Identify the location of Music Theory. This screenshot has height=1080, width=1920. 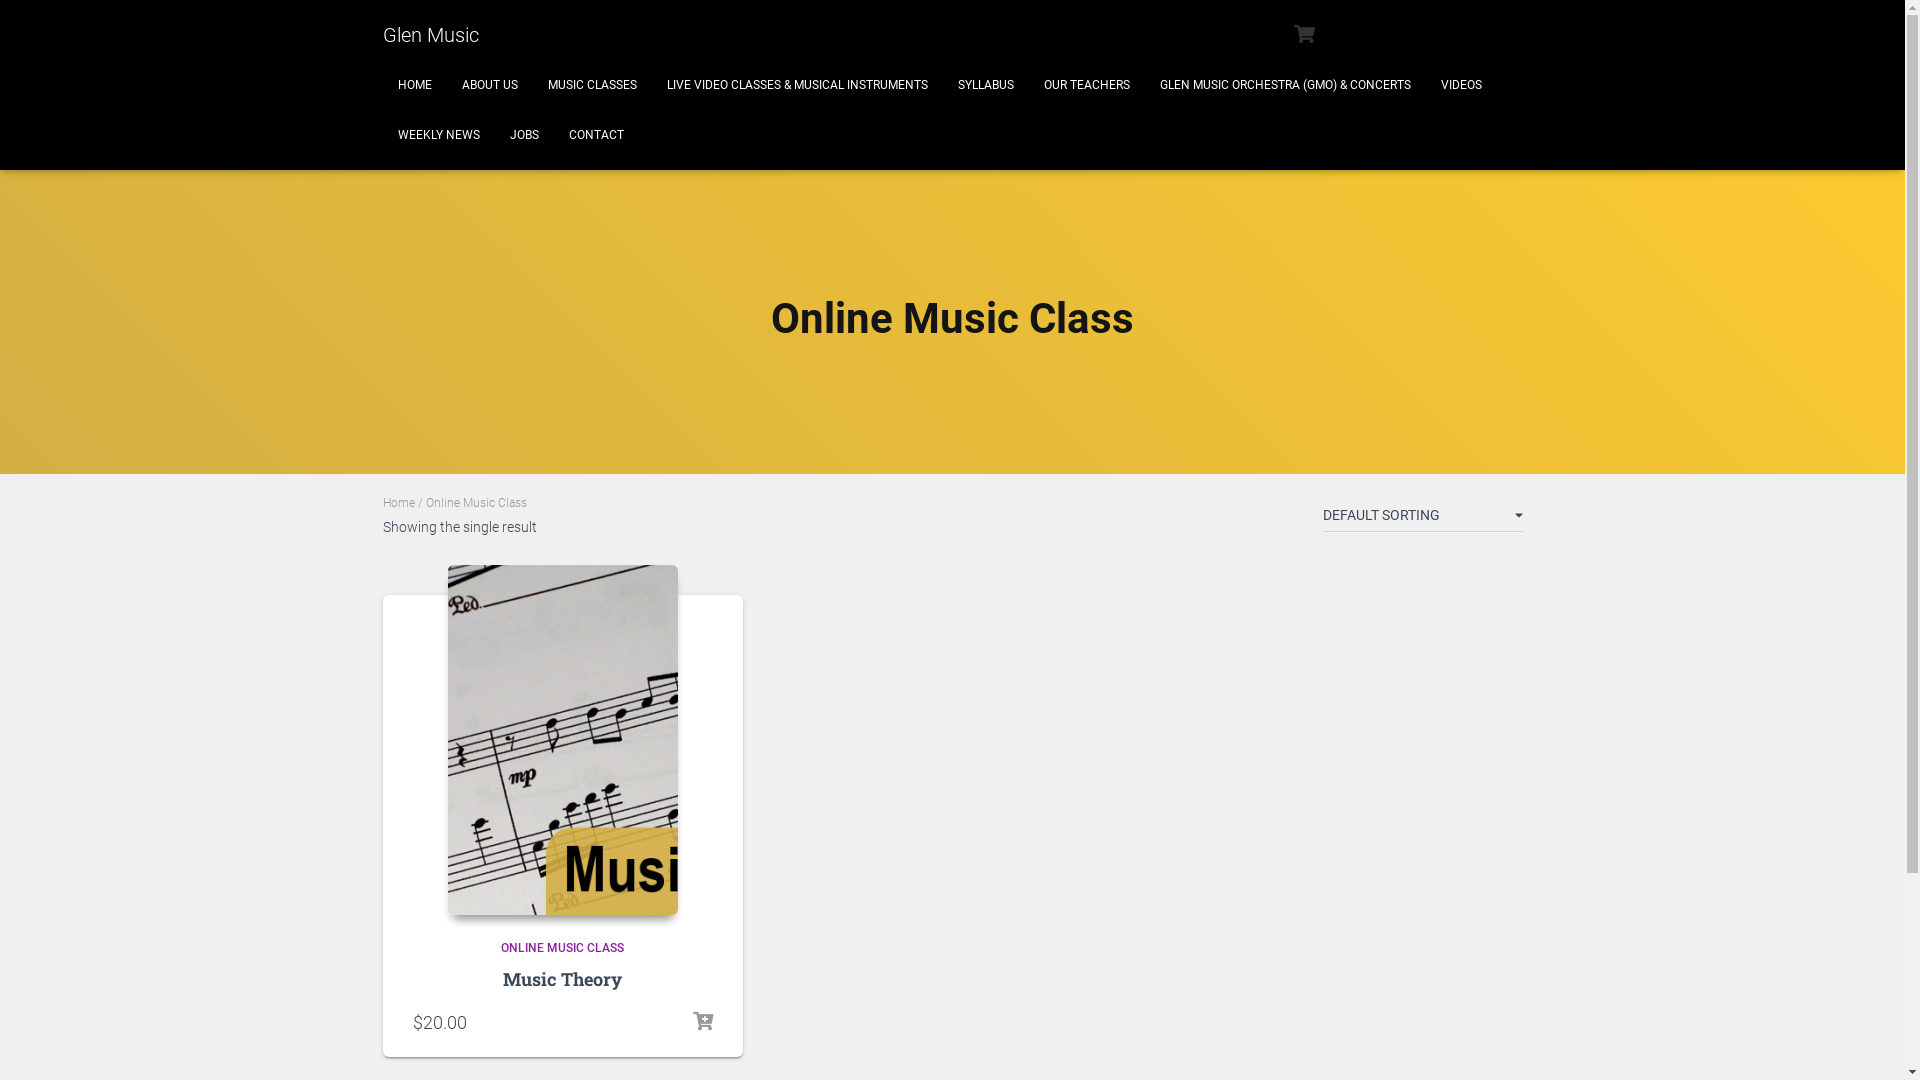
(562, 979).